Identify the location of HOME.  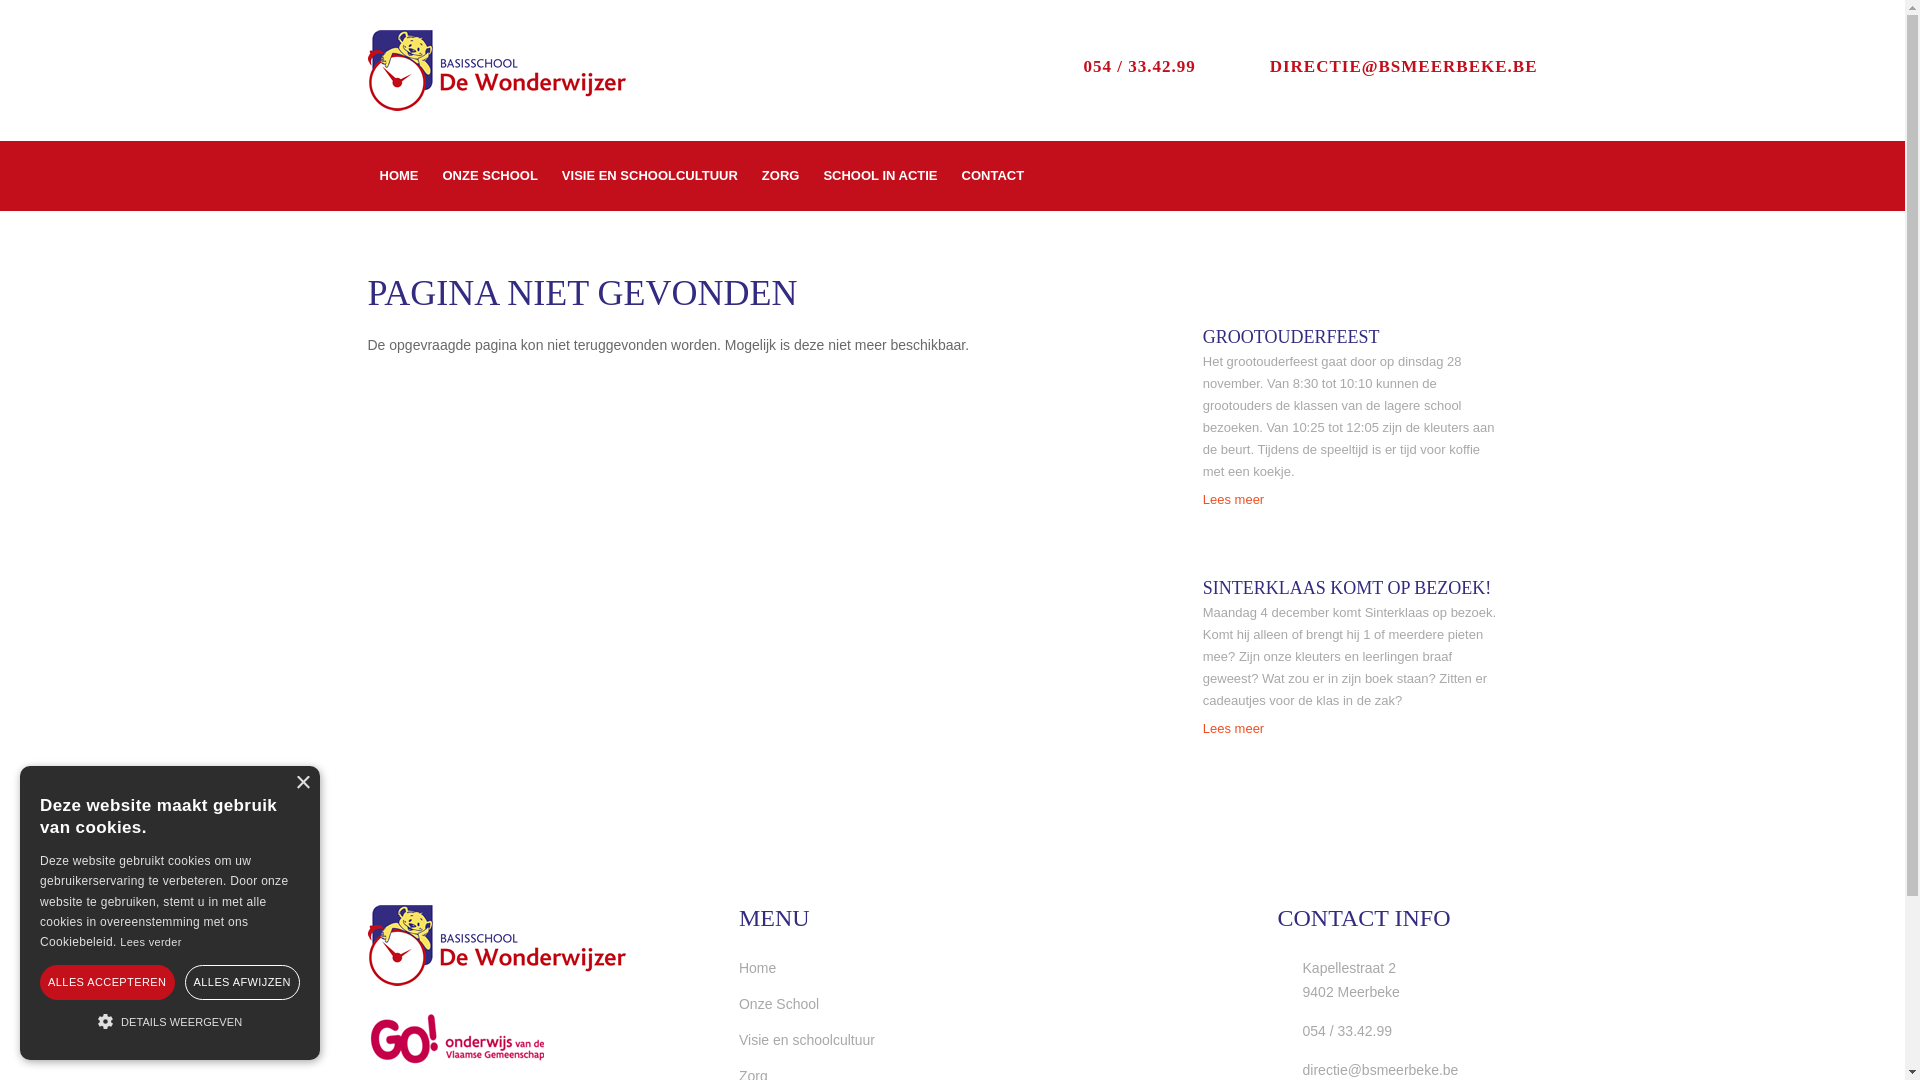
(400, 176).